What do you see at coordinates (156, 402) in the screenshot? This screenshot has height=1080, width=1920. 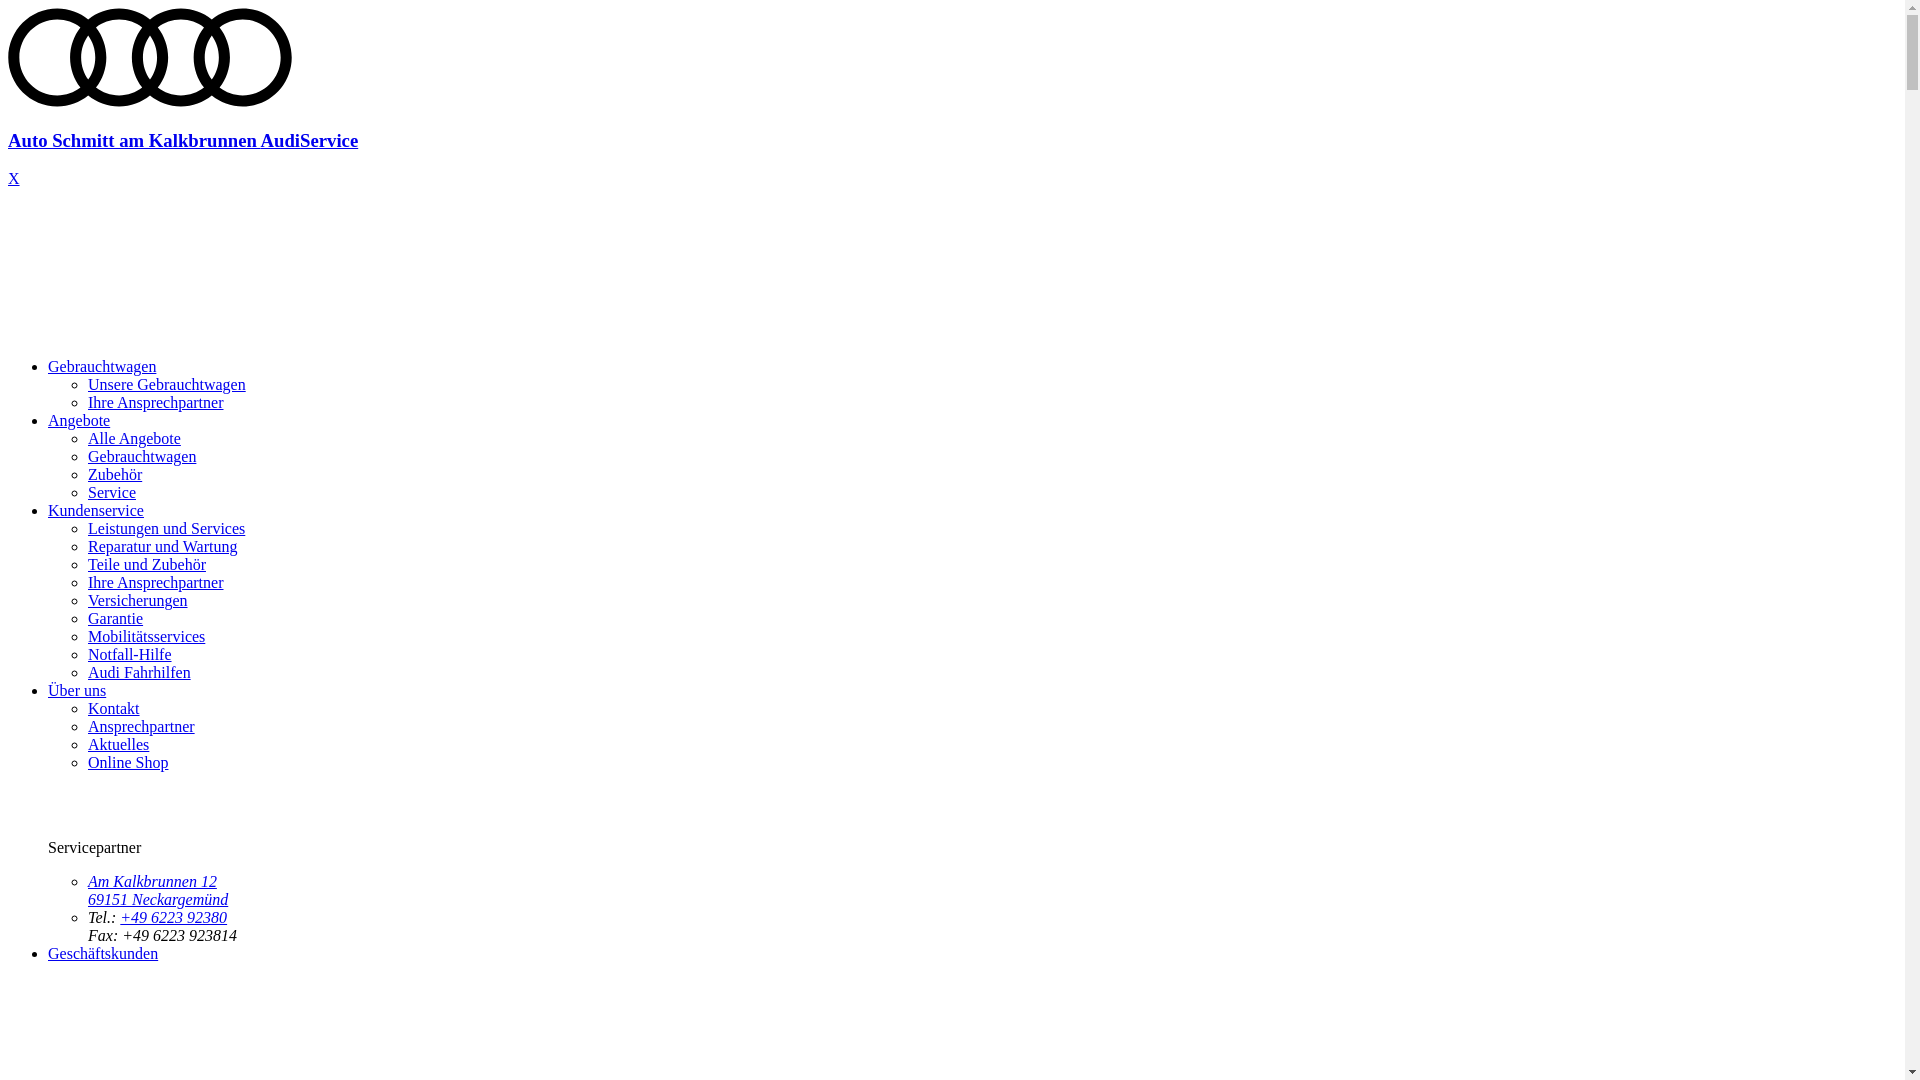 I see `Ihre Ansprechpartner` at bounding box center [156, 402].